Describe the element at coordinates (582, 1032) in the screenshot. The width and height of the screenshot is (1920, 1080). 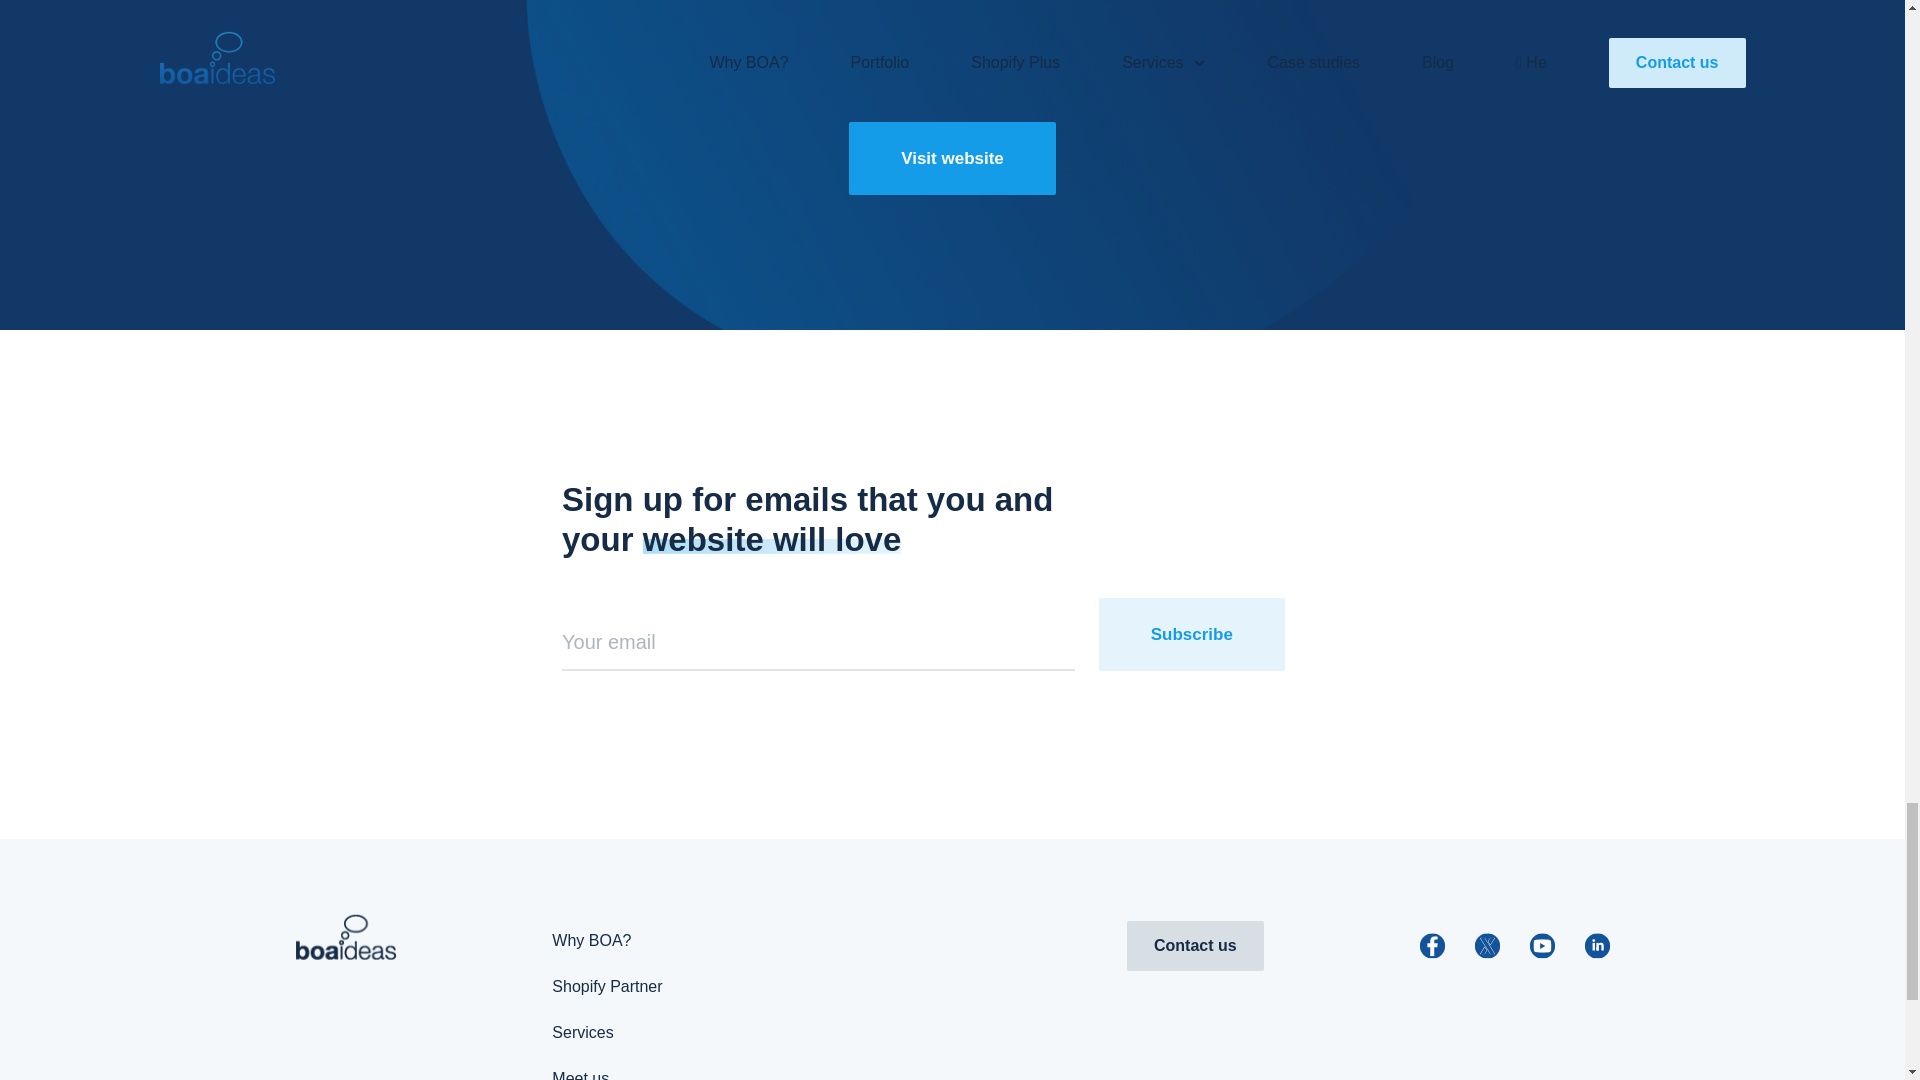
I see `Services` at that location.